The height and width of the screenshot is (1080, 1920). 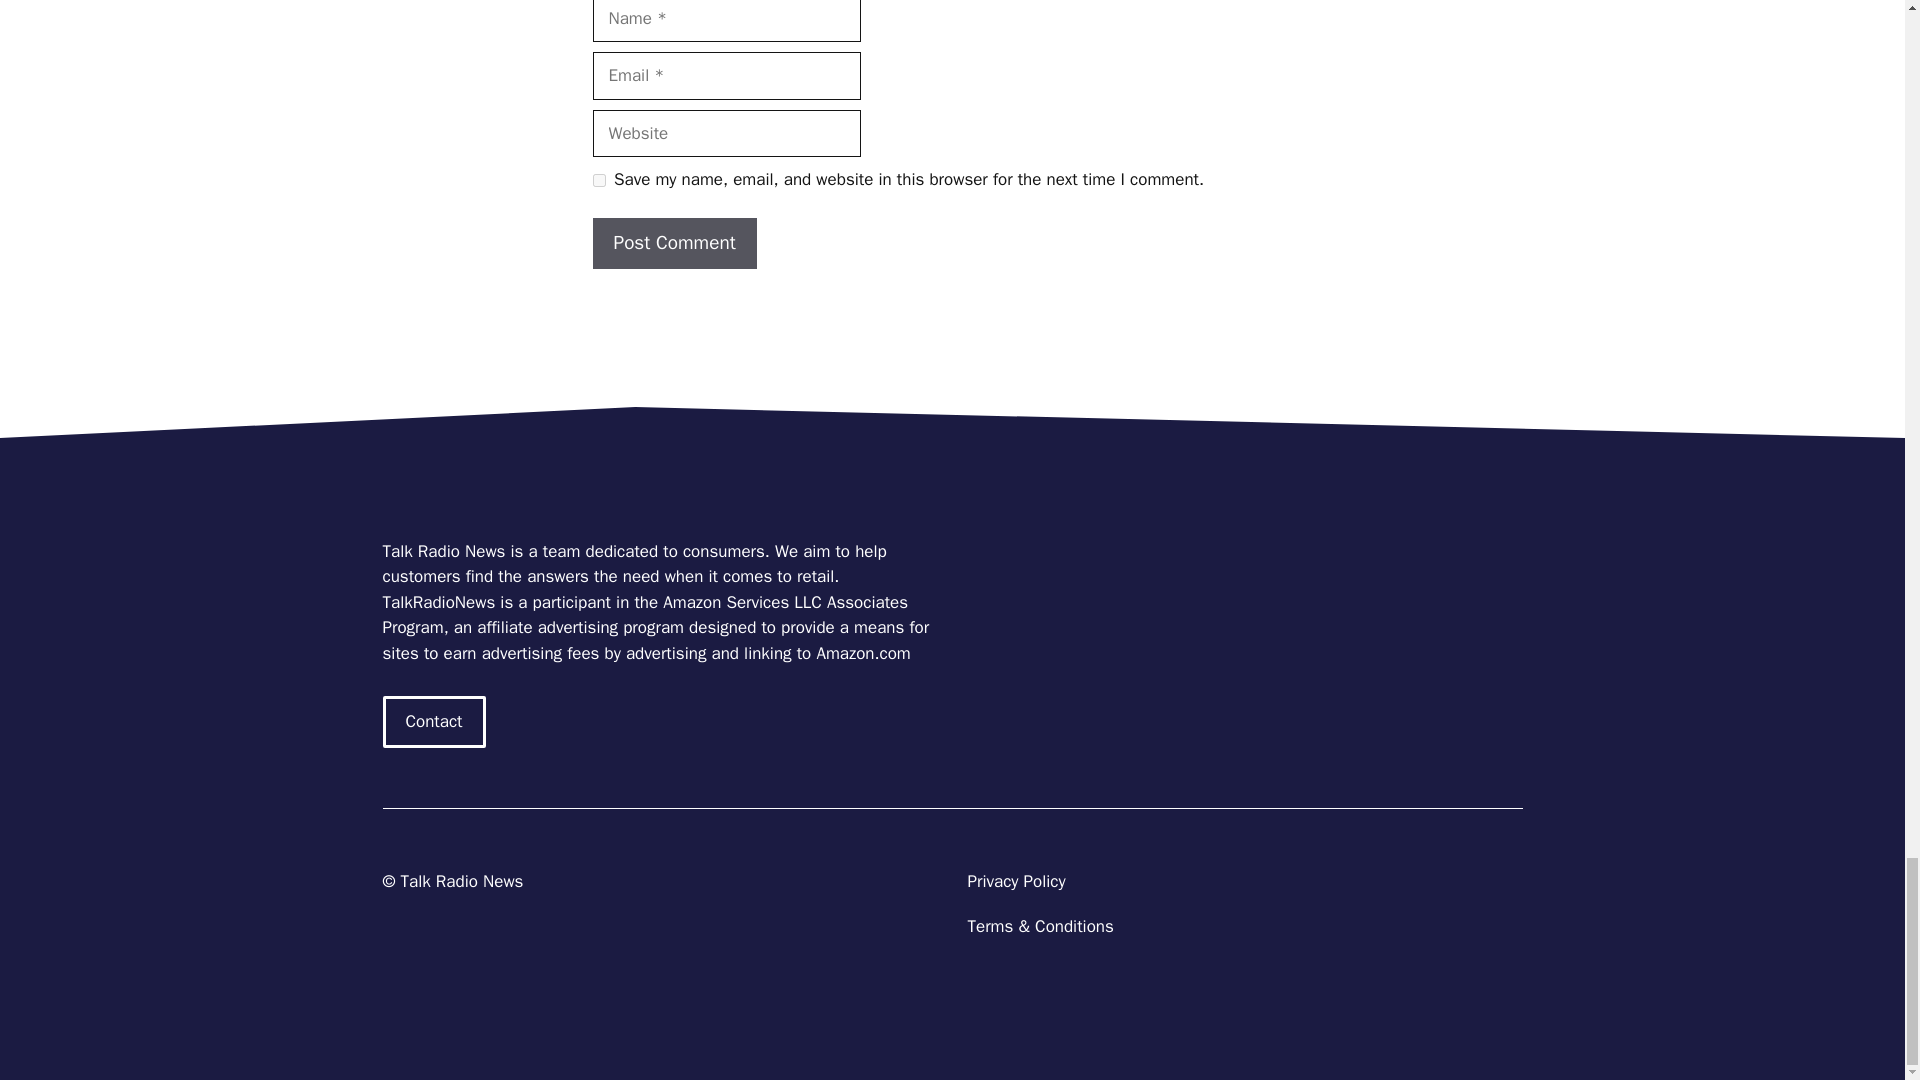 What do you see at coordinates (1016, 881) in the screenshot?
I see `Privacy Policy` at bounding box center [1016, 881].